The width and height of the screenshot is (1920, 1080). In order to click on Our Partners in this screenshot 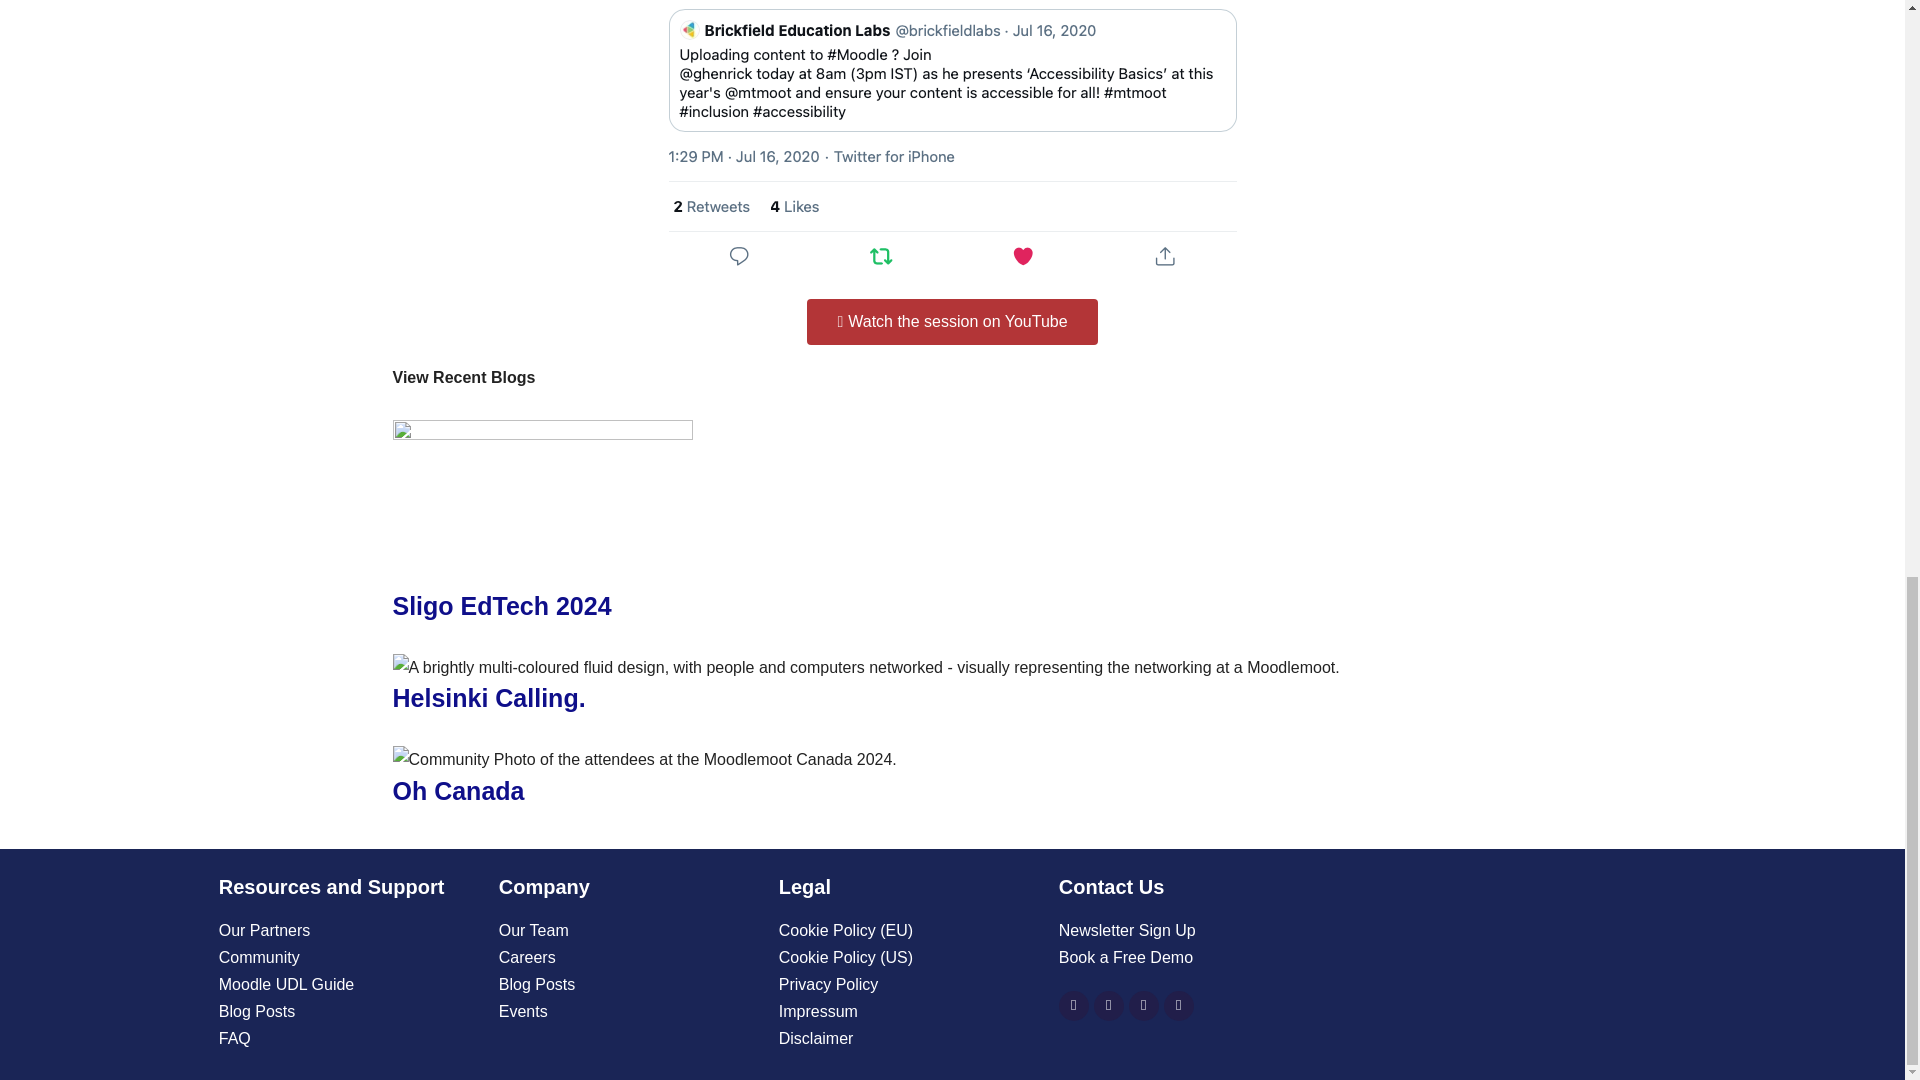, I will do `click(348, 930)`.